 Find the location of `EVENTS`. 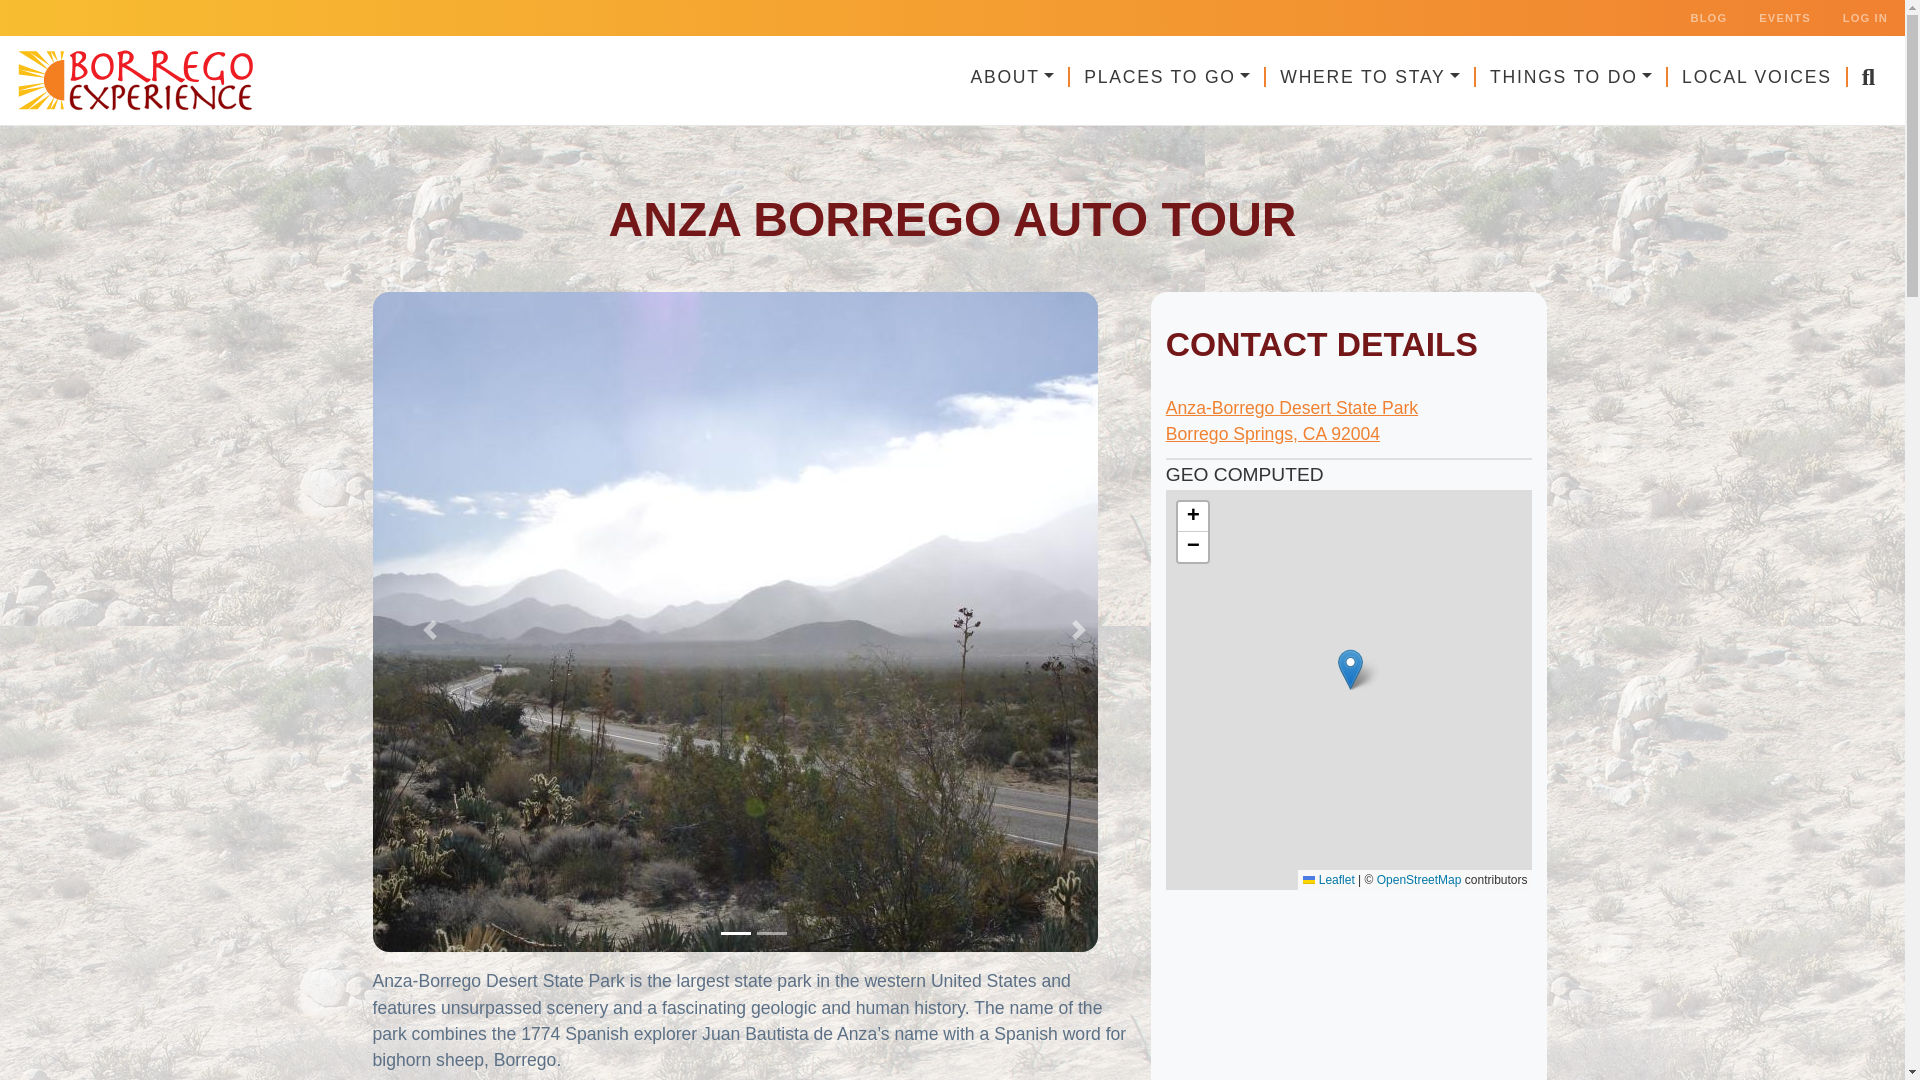

EVENTS is located at coordinates (1784, 18).